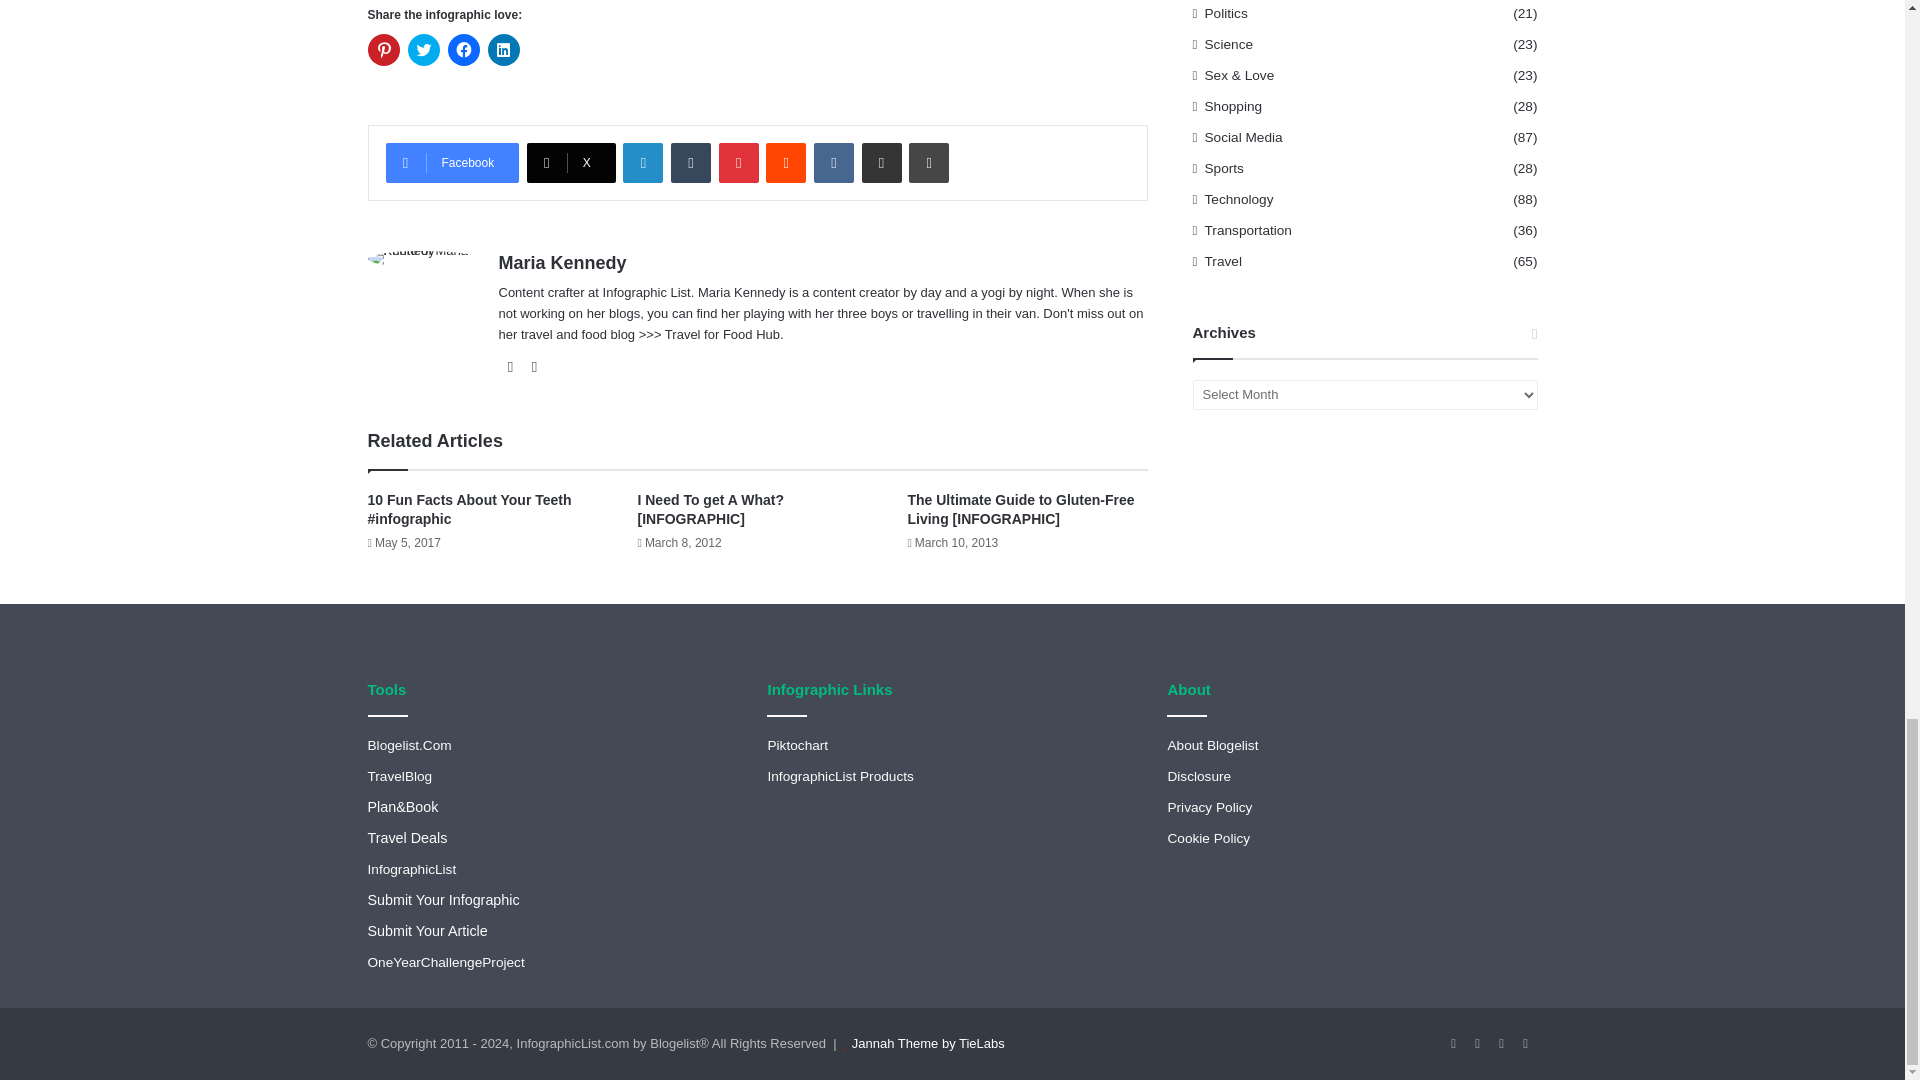 This screenshot has height=1080, width=1920. I want to click on Click to share on Pinterest, so click(384, 49).